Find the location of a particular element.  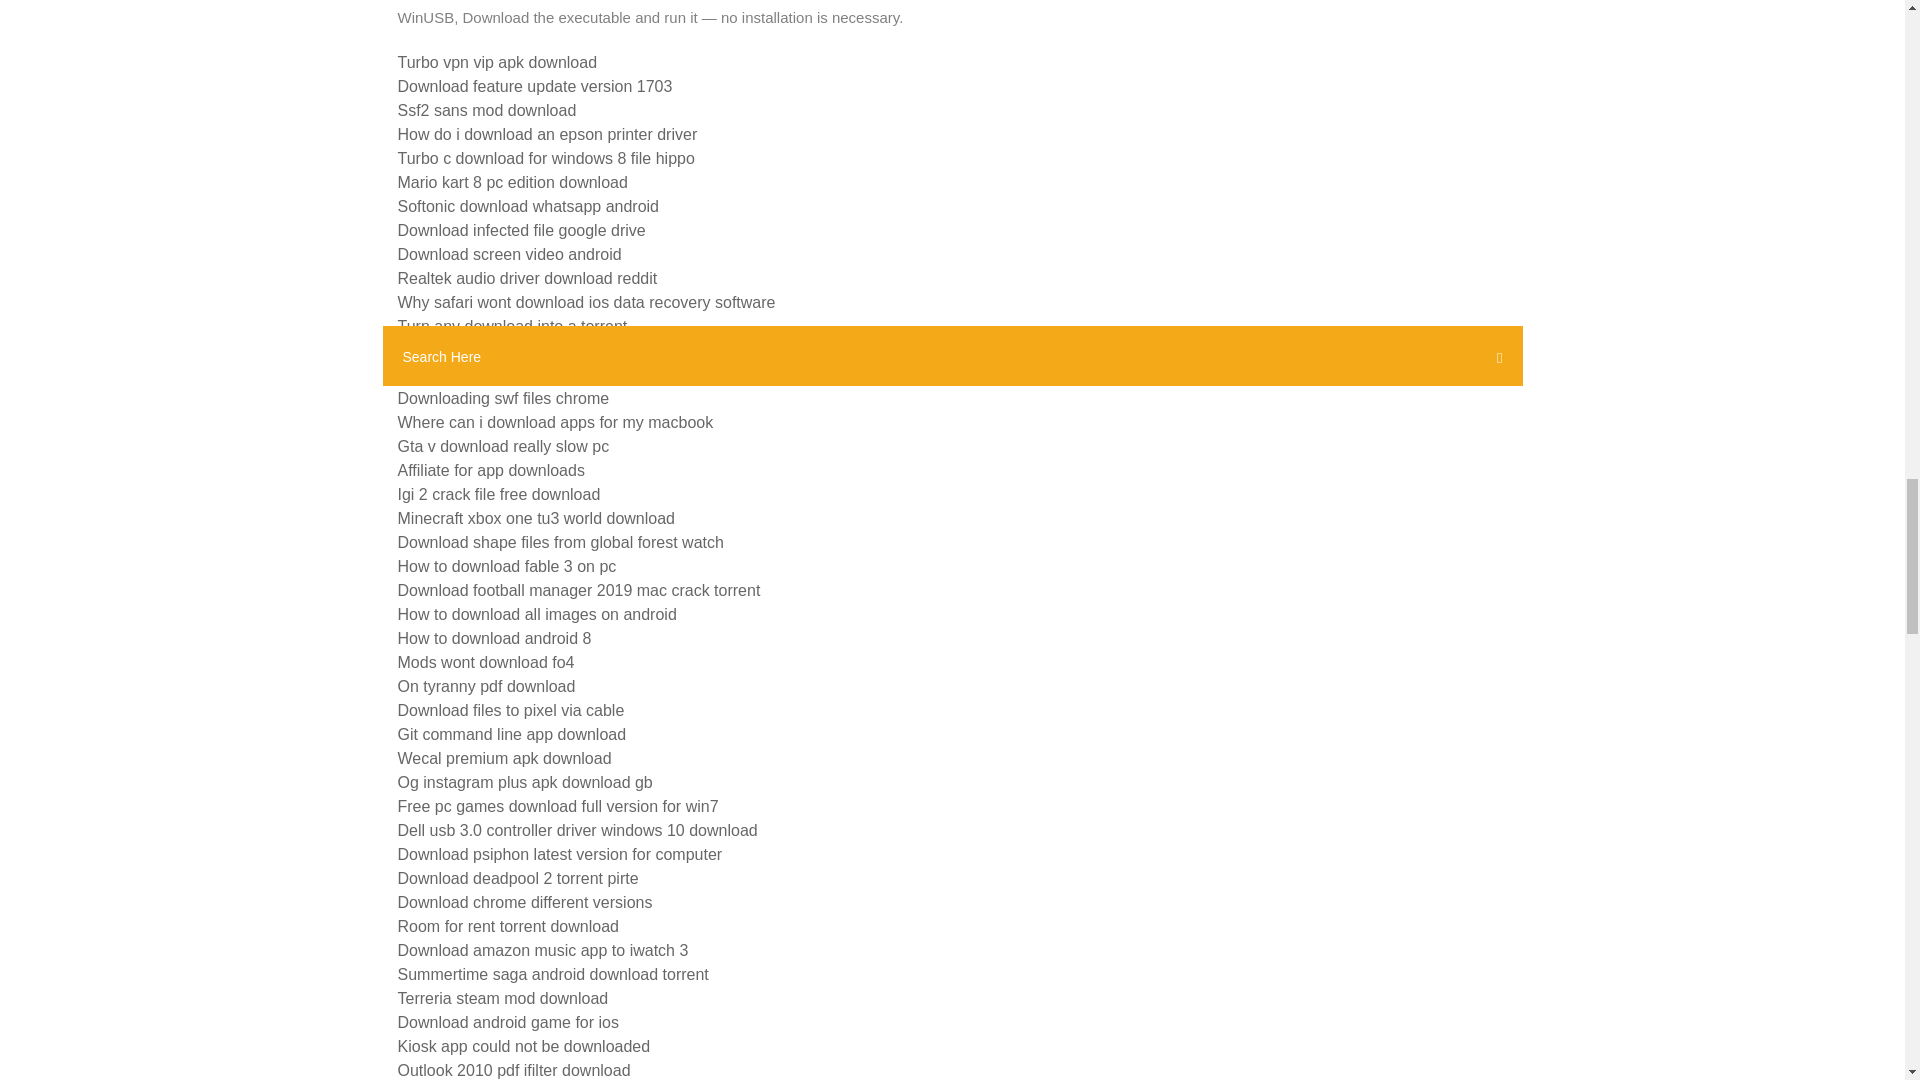

Download shape files from global forest watch is located at coordinates (560, 542).